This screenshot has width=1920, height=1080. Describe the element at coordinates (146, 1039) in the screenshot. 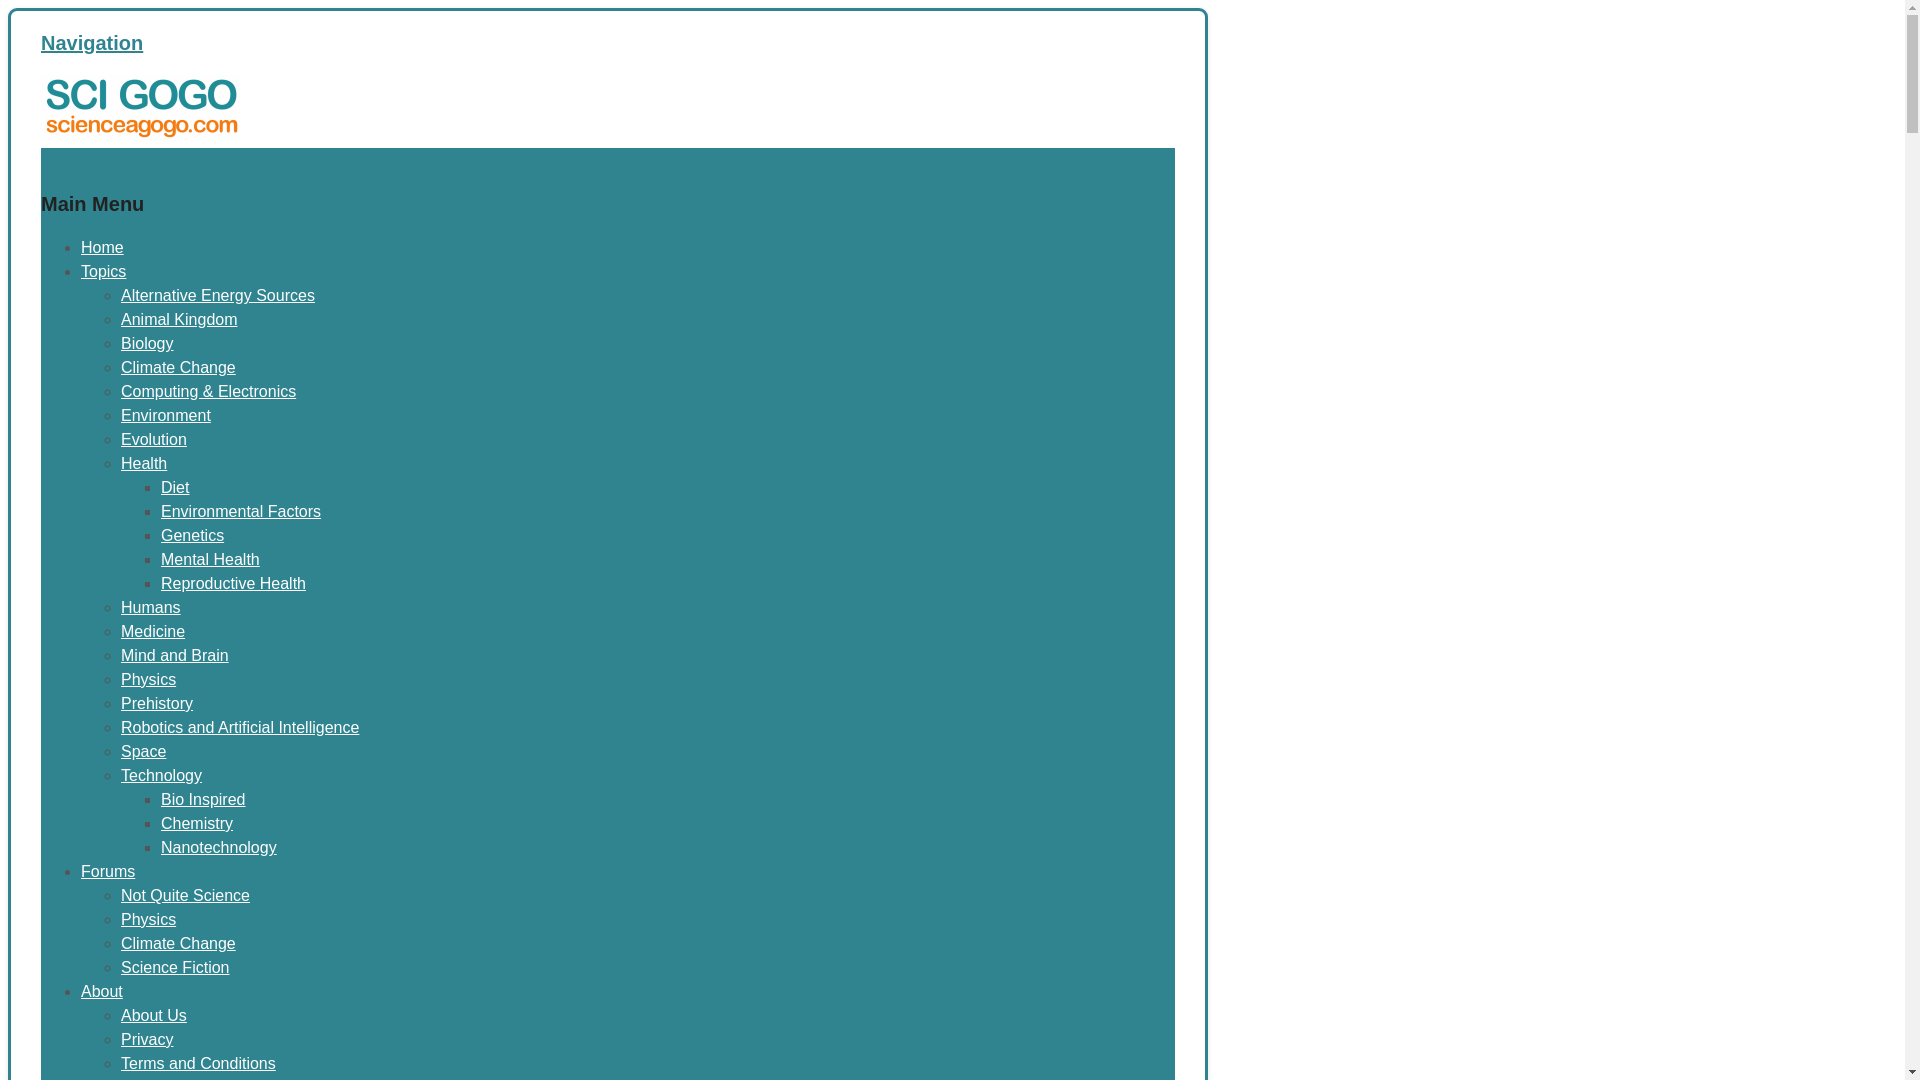

I see `Privacy` at that location.